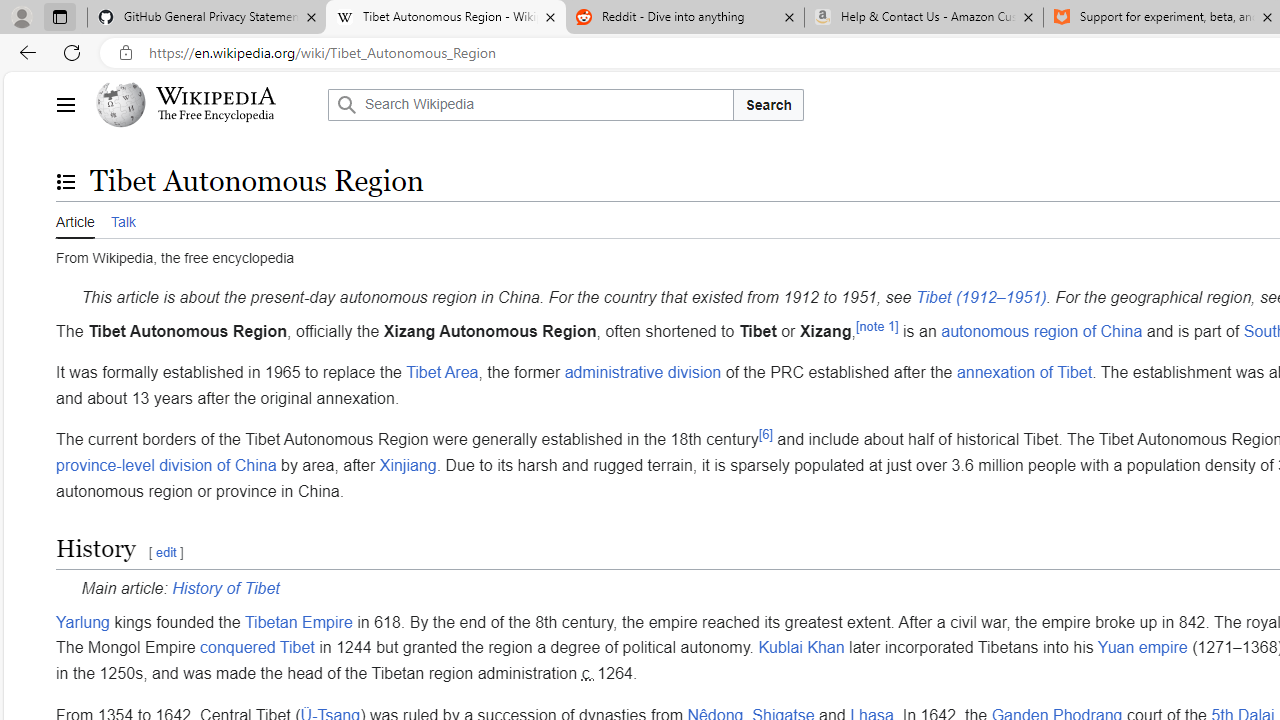  What do you see at coordinates (83, 621) in the screenshot?
I see `Yarlung` at bounding box center [83, 621].